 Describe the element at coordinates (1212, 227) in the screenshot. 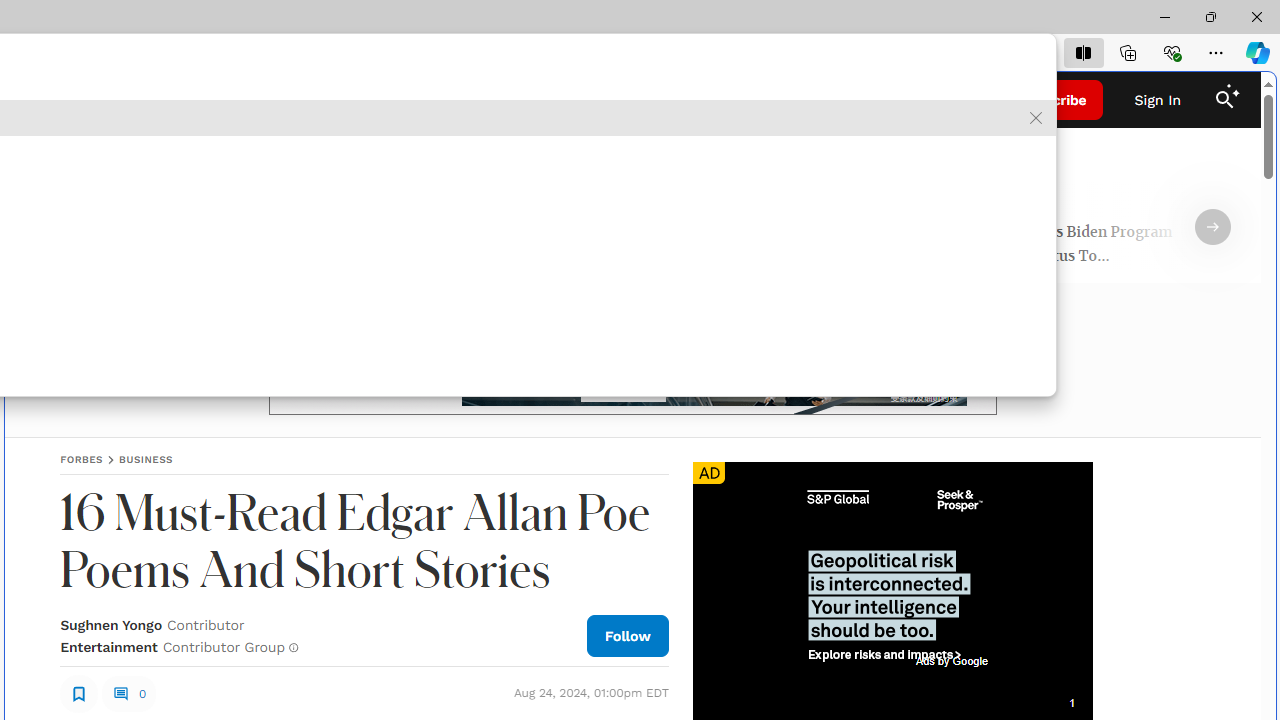

I see `Class: fs-icon fs-icon--arrow-right` at that location.